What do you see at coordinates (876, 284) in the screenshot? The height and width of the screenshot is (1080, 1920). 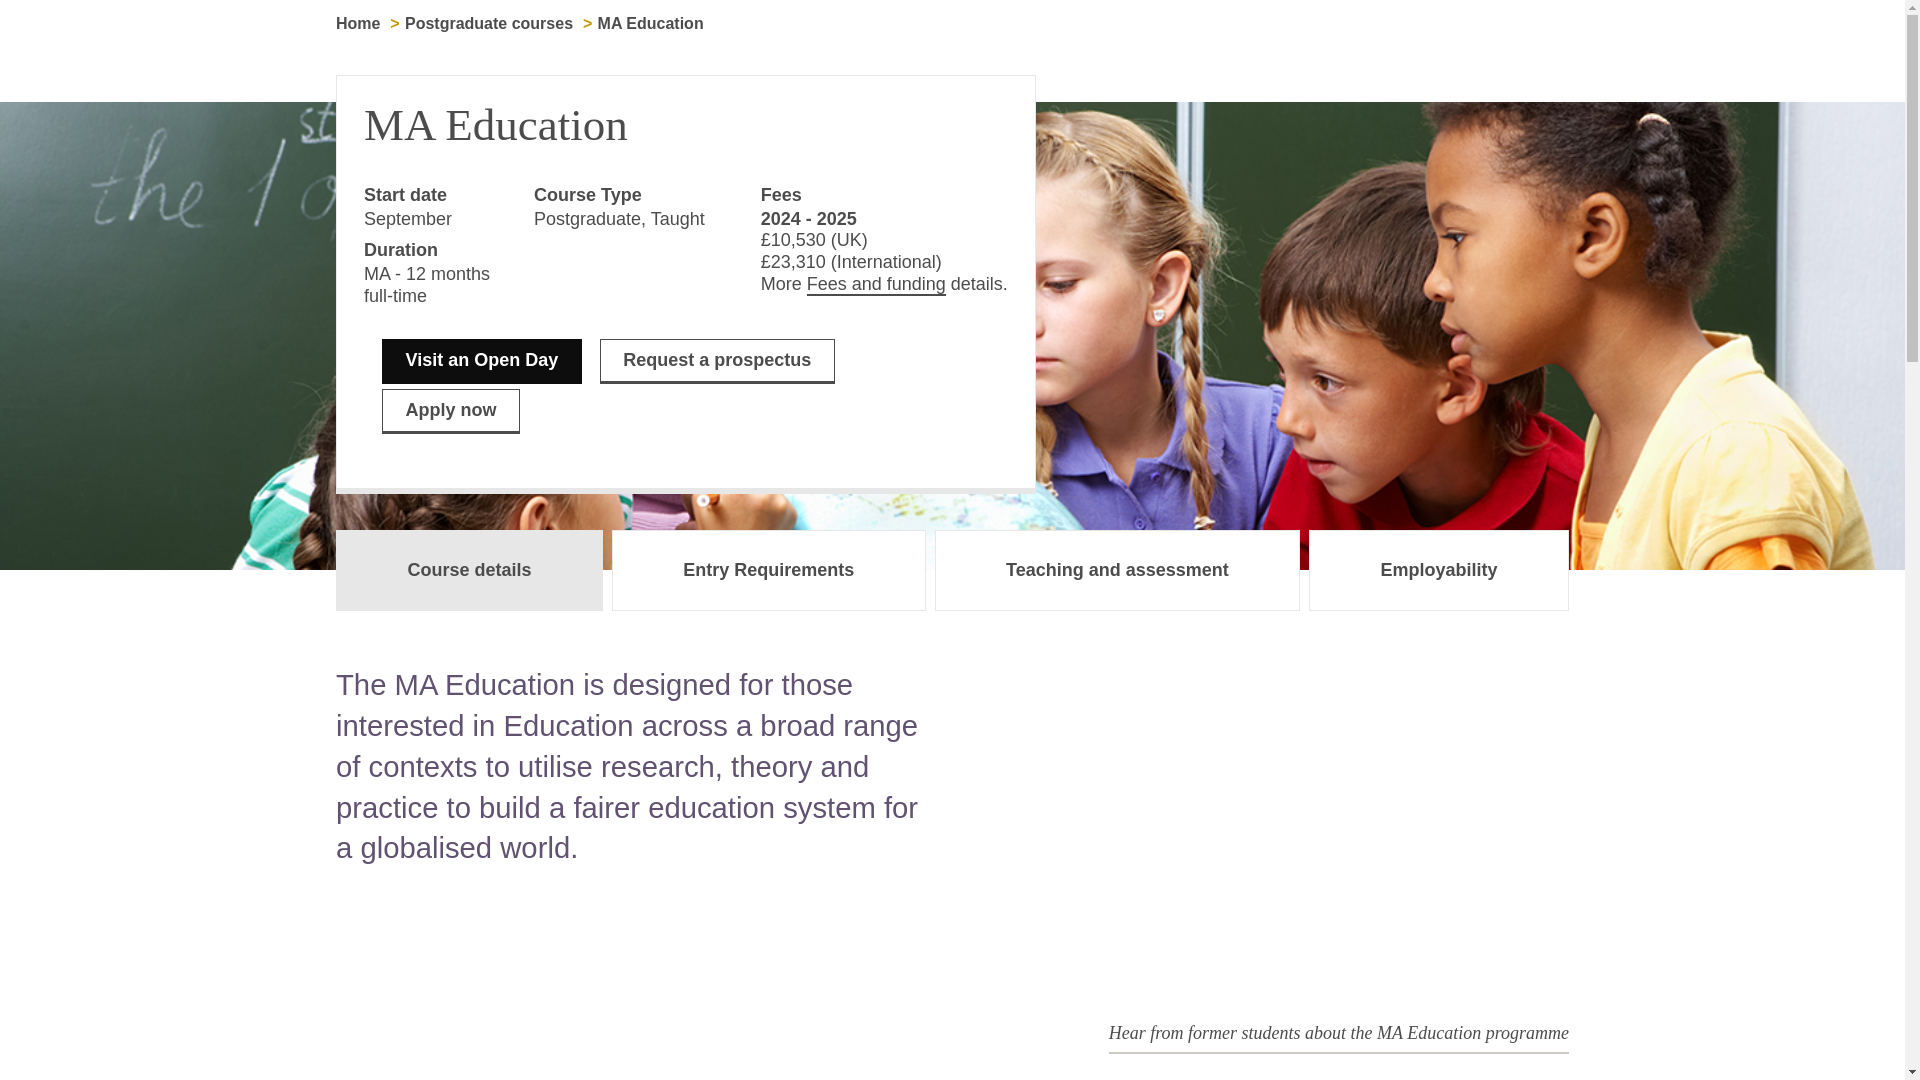 I see `Fees and funding` at bounding box center [876, 284].